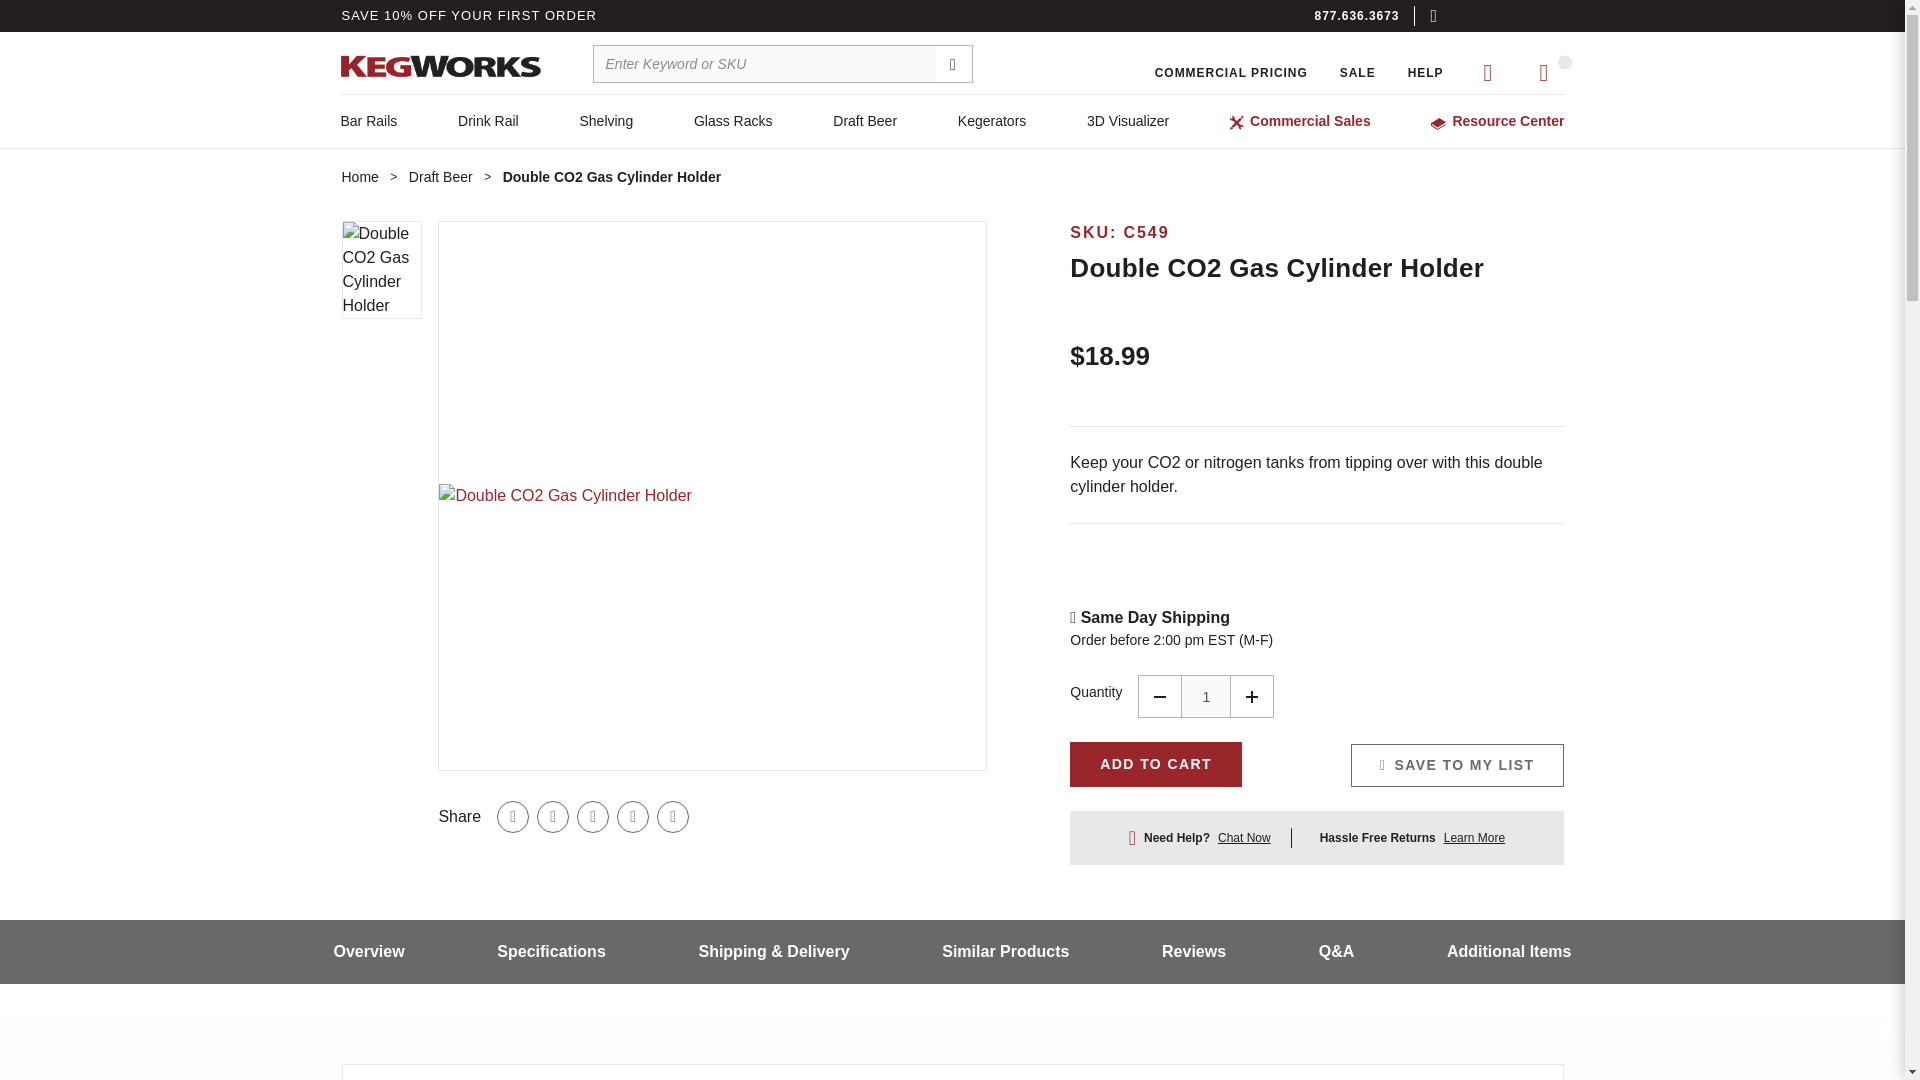 The image size is (1920, 1080). What do you see at coordinates (954, 64) in the screenshot?
I see `Search` at bounding box center [954, 64].